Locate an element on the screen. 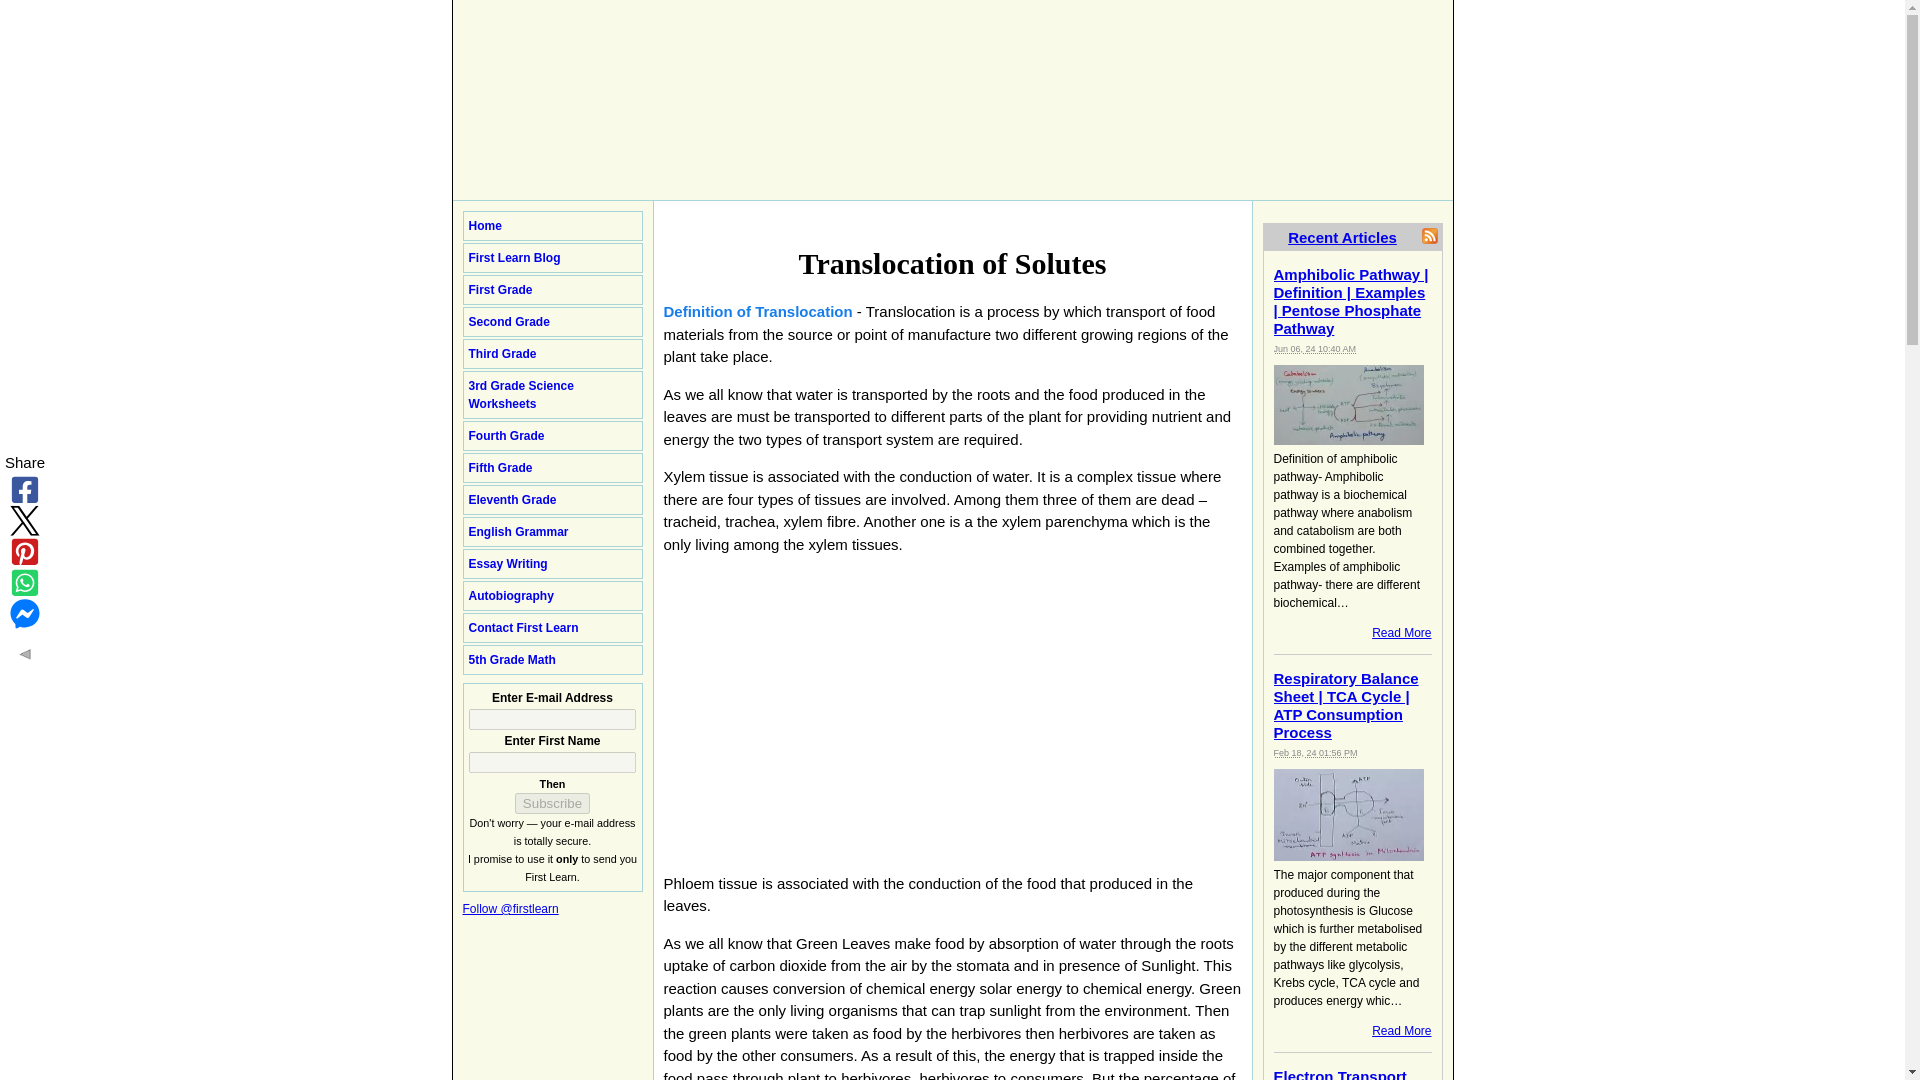 The width and height of the screenshot is (1920, 1080). Eleventh Grade is located at coordinates (552, 500).